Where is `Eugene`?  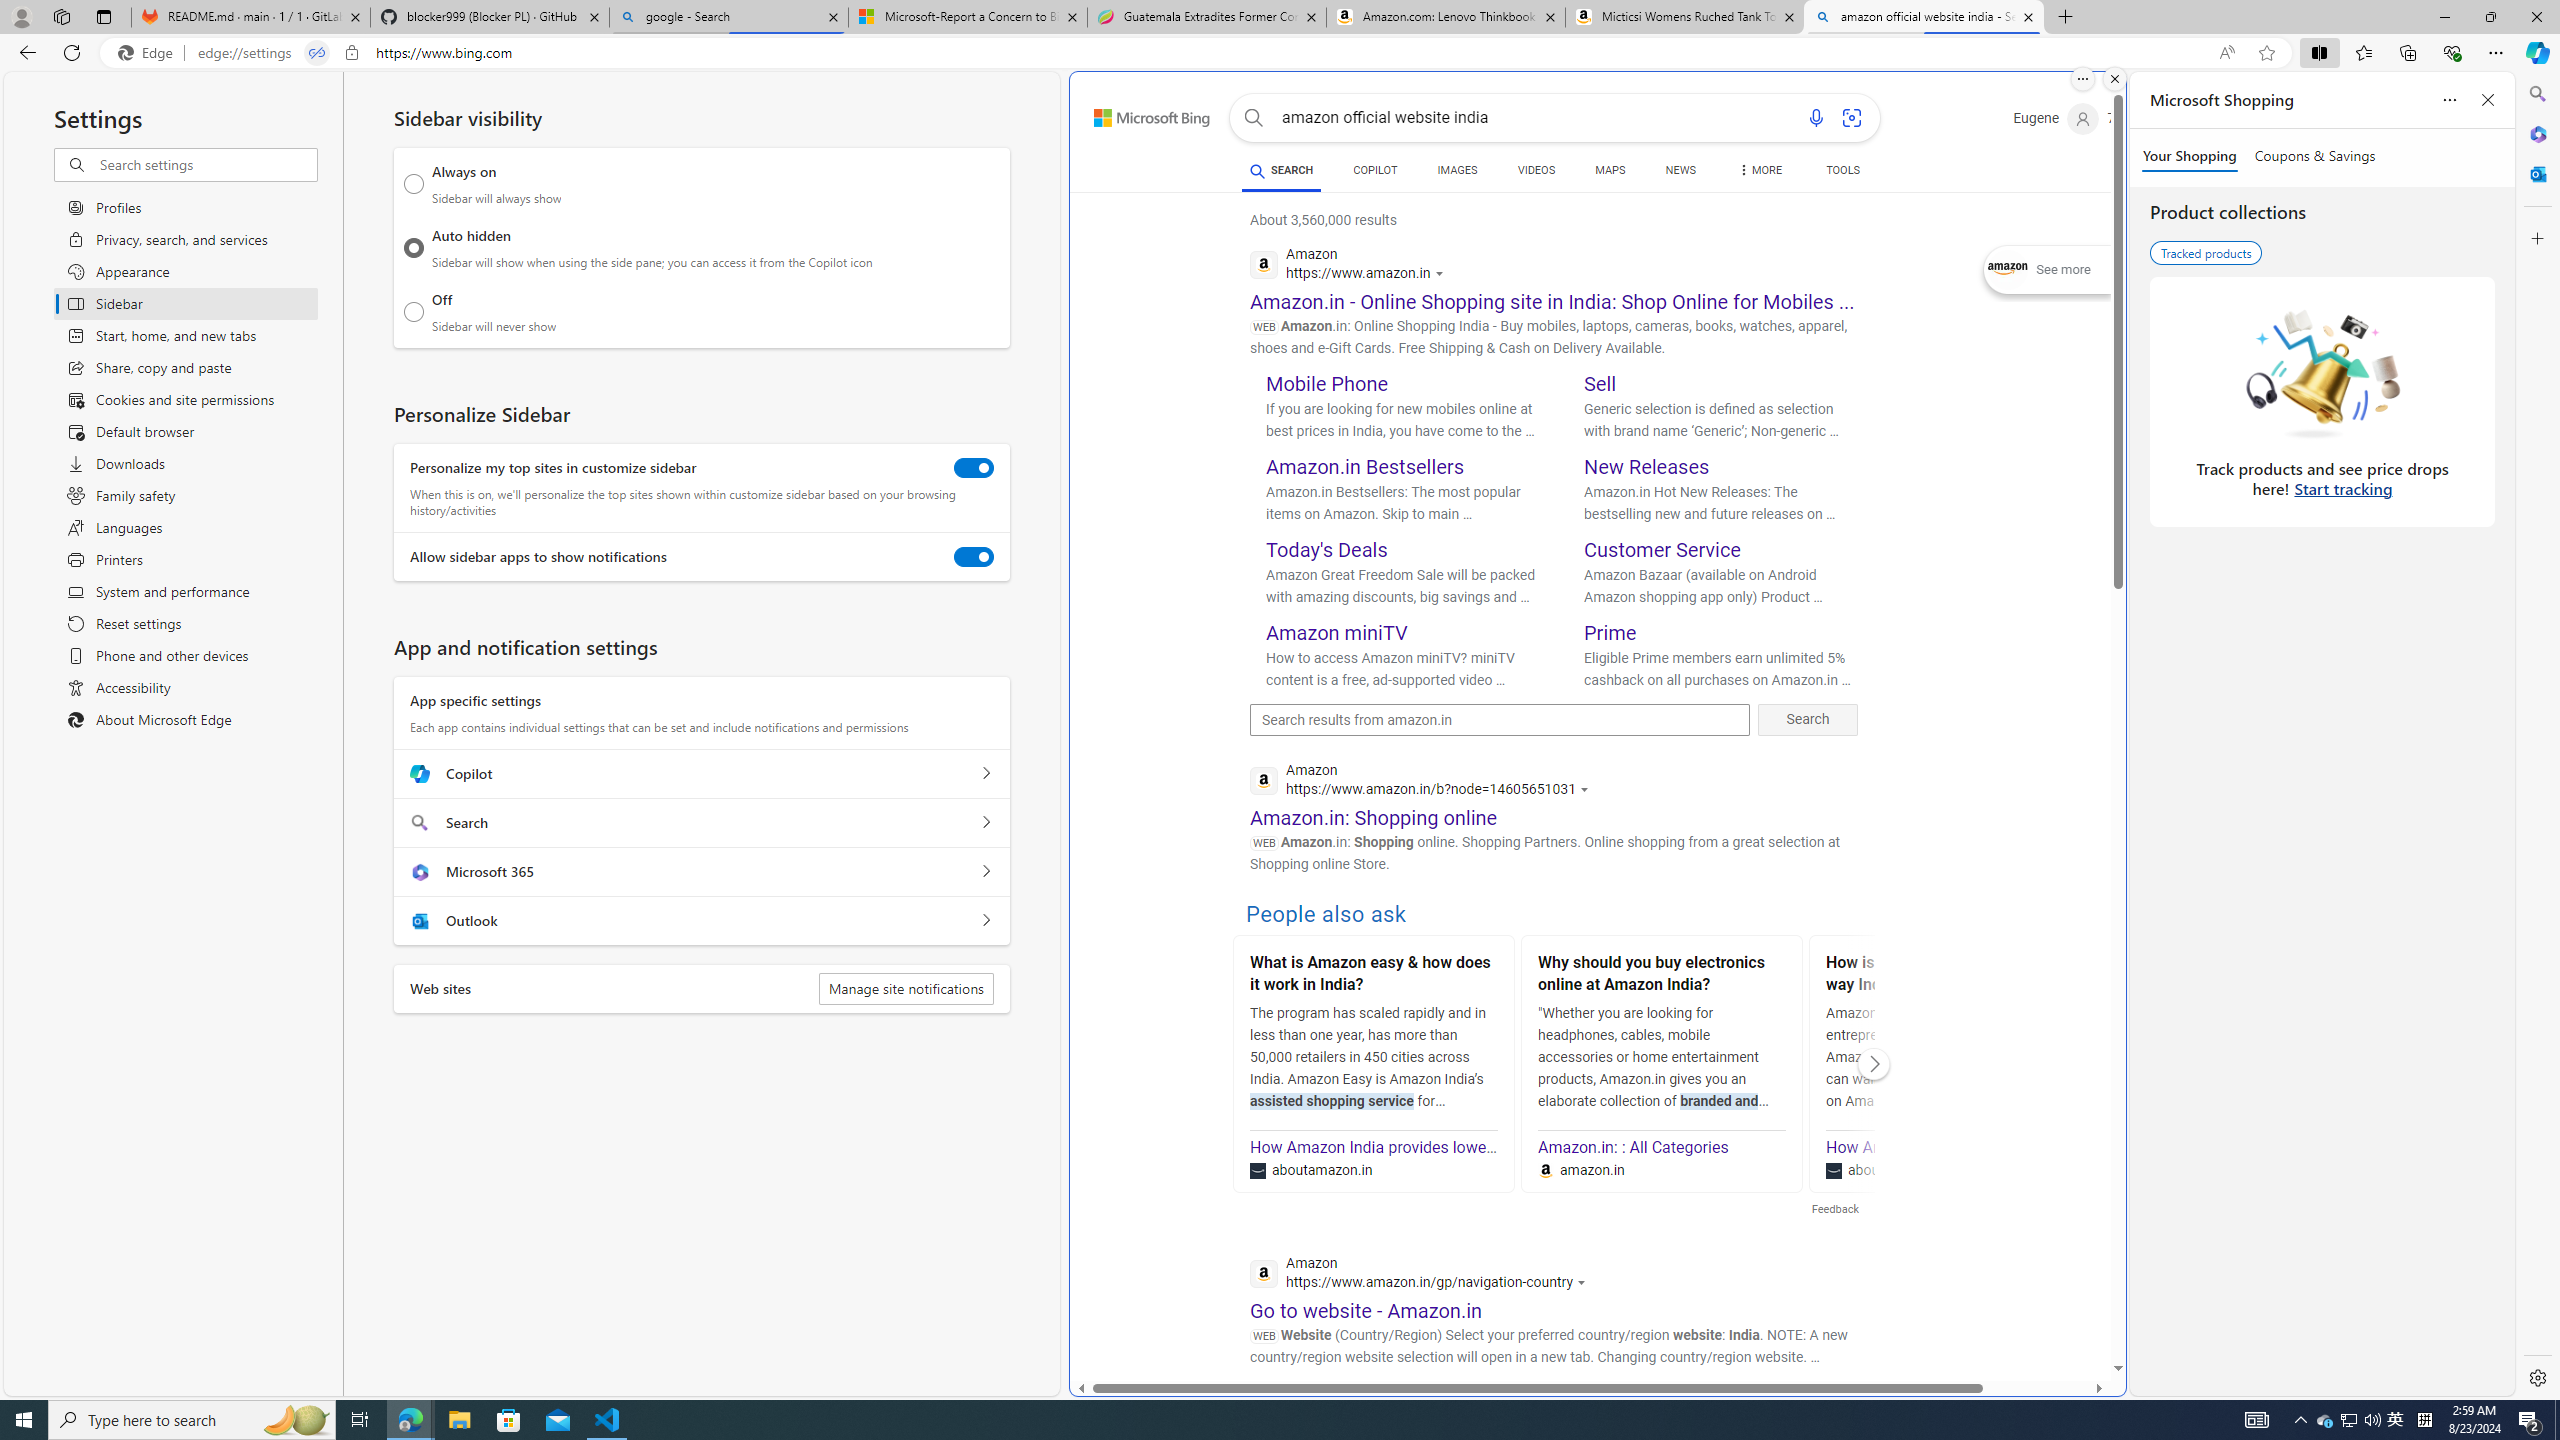
Eugene is located at coordinates (2056, 118).